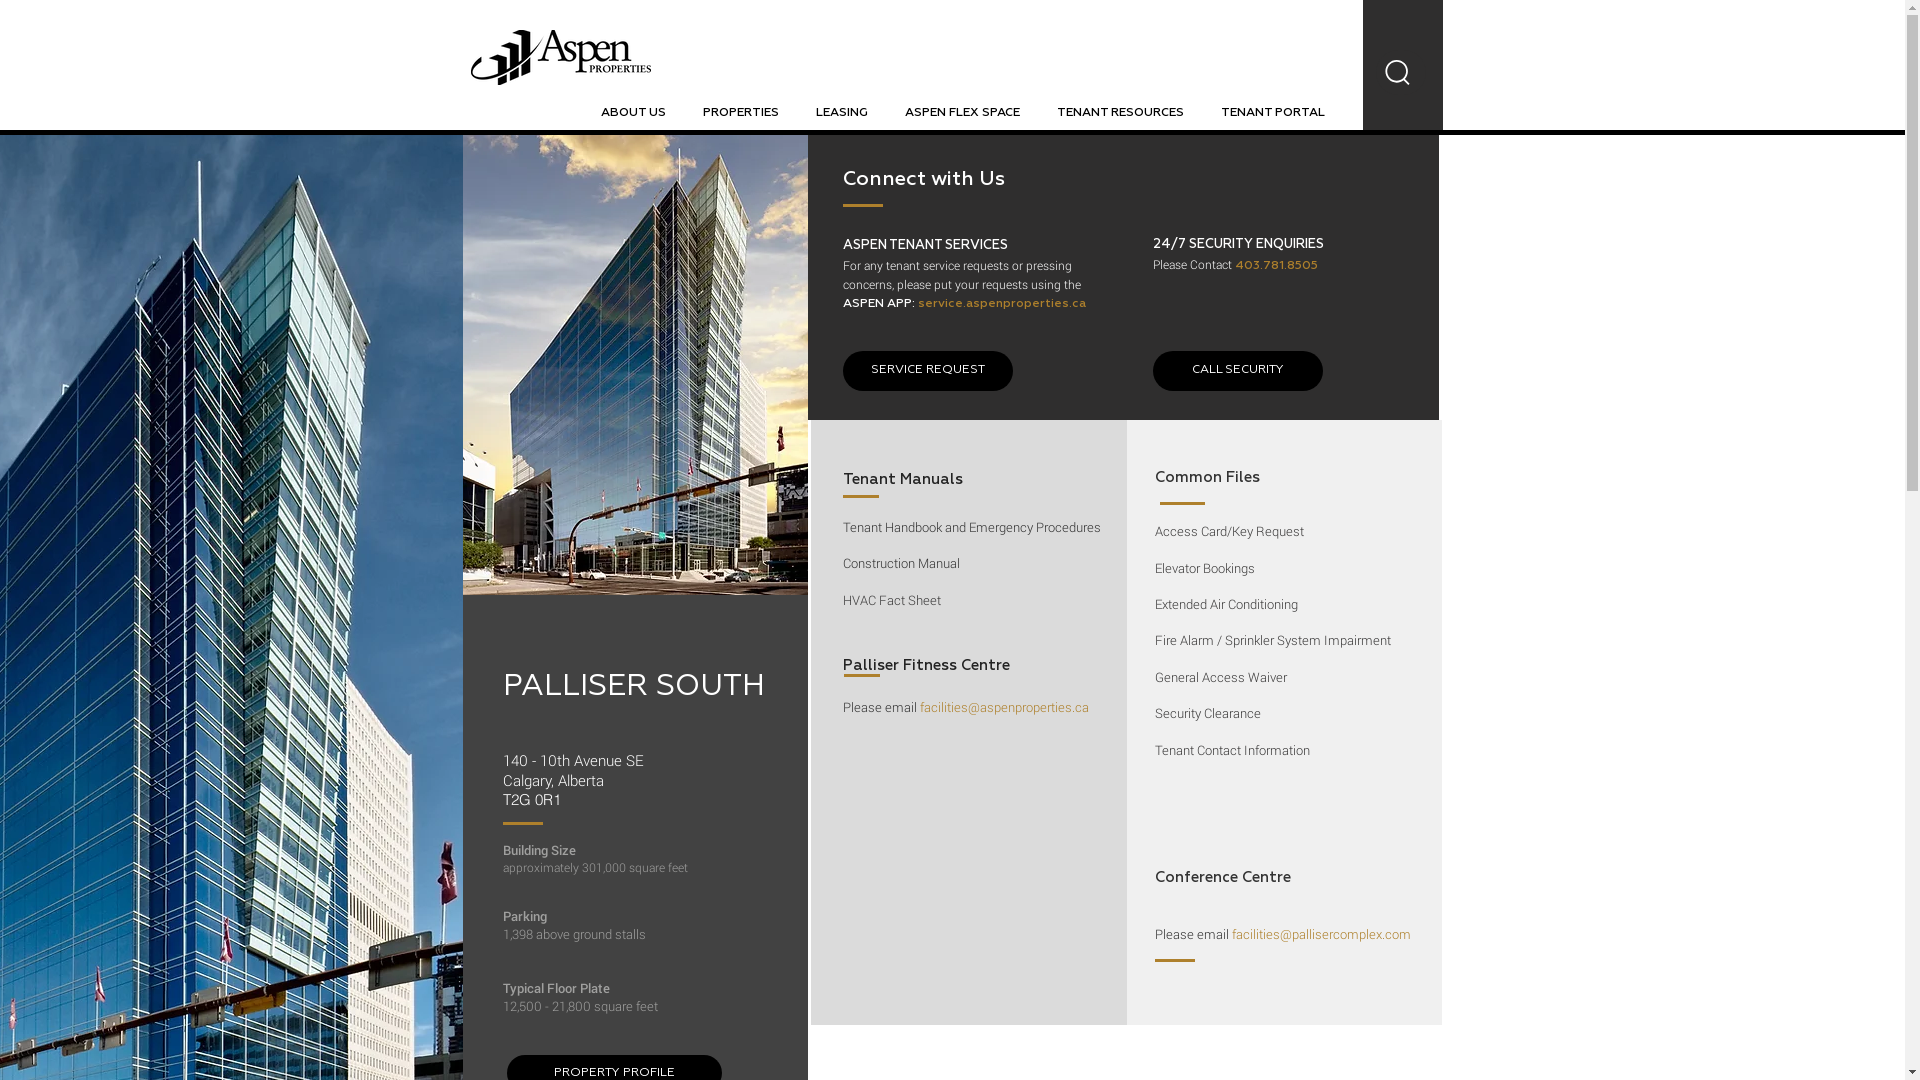  I want to click on HVAC Fact Sheet, so click(891, 600).